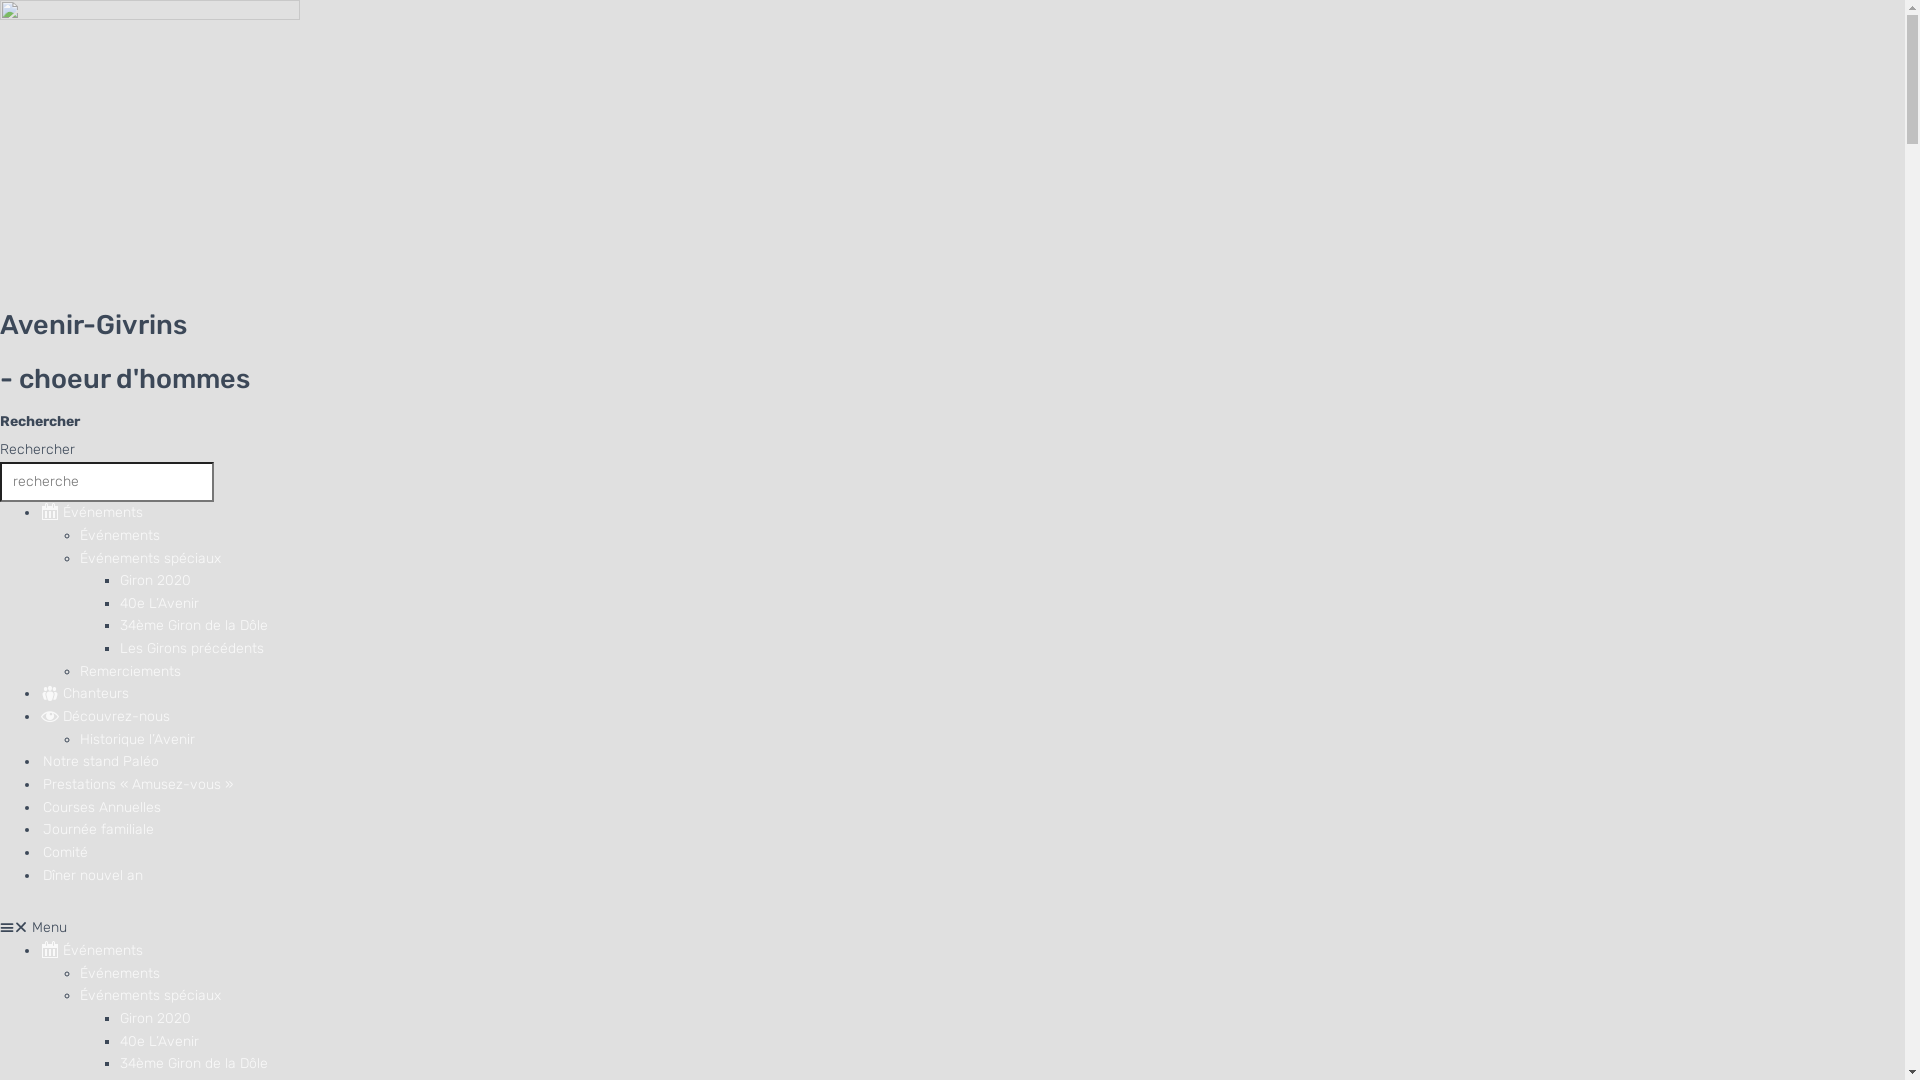  Describe the element at coordinates (84, 694) in the screenshot. I see `Chanteurs` at that location.